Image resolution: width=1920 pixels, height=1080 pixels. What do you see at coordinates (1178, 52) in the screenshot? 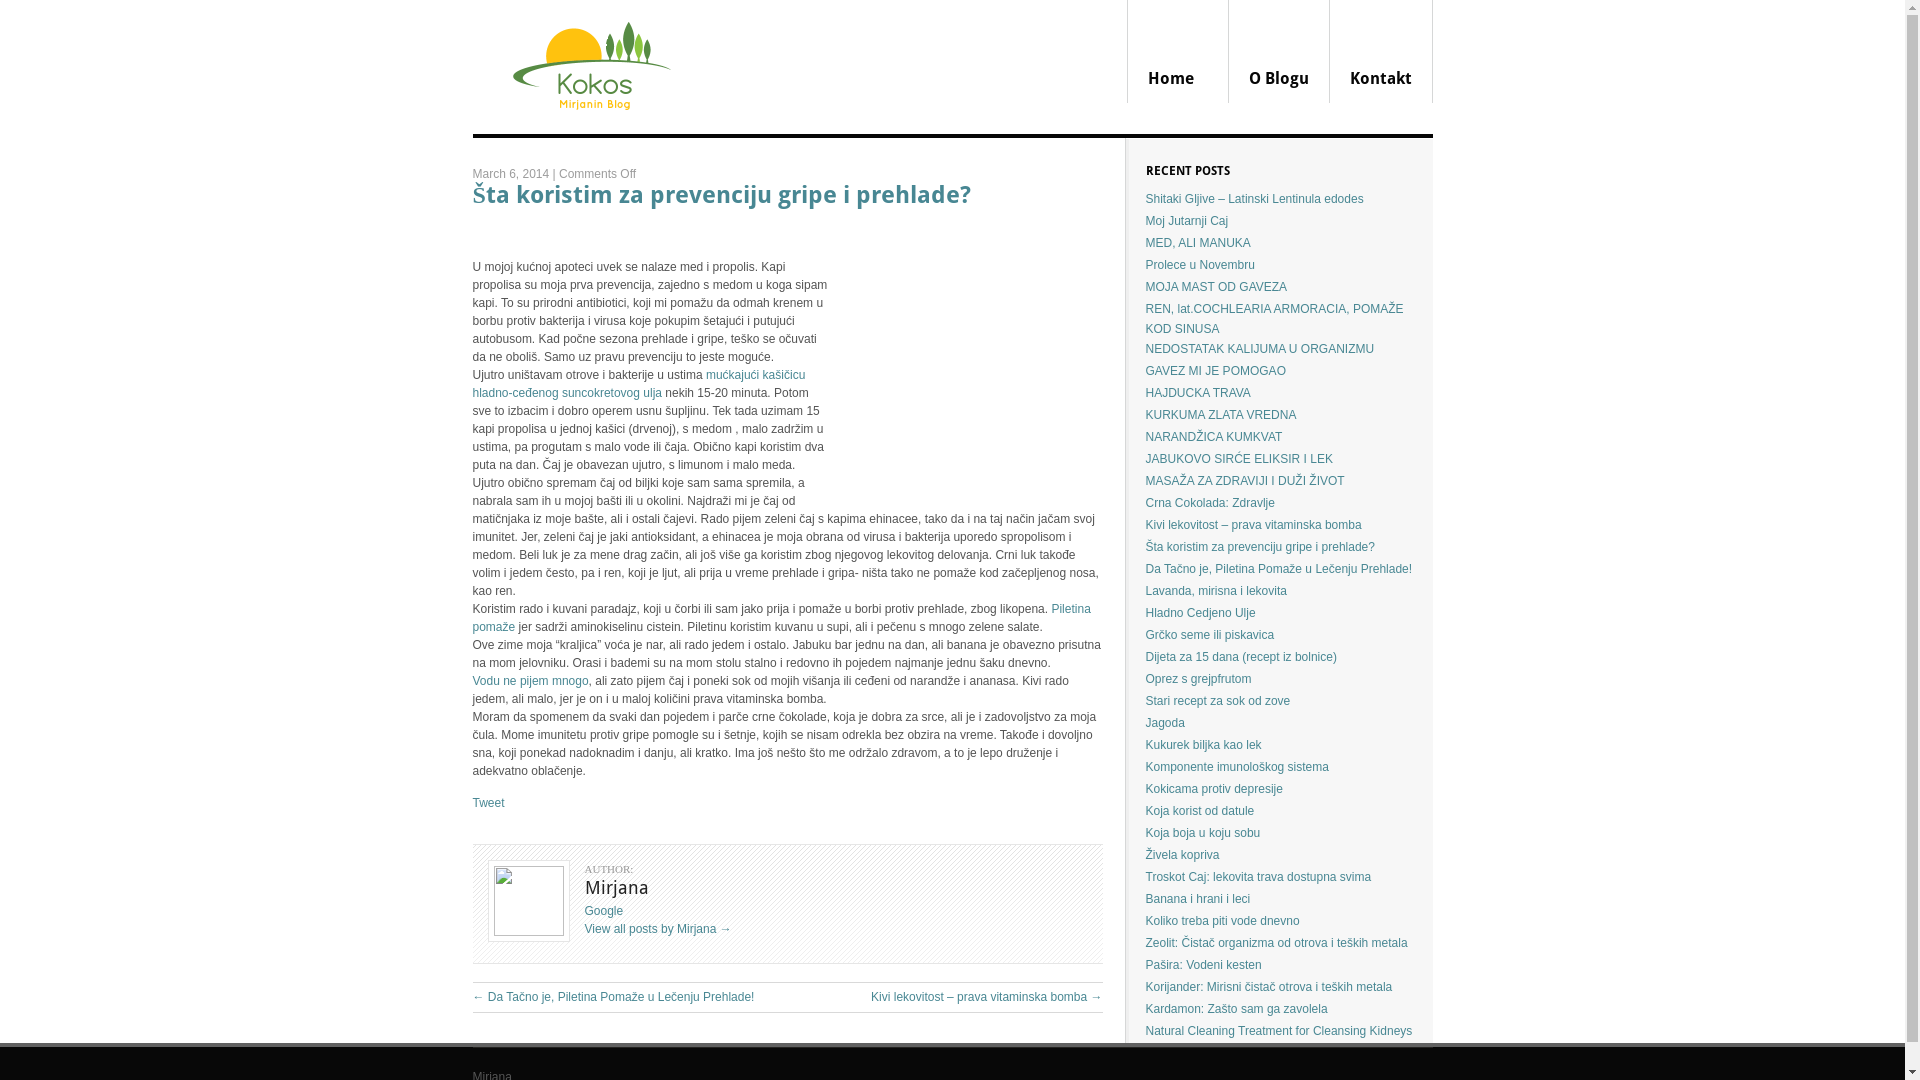
I see `Home` at bounding box center [1178, 52].